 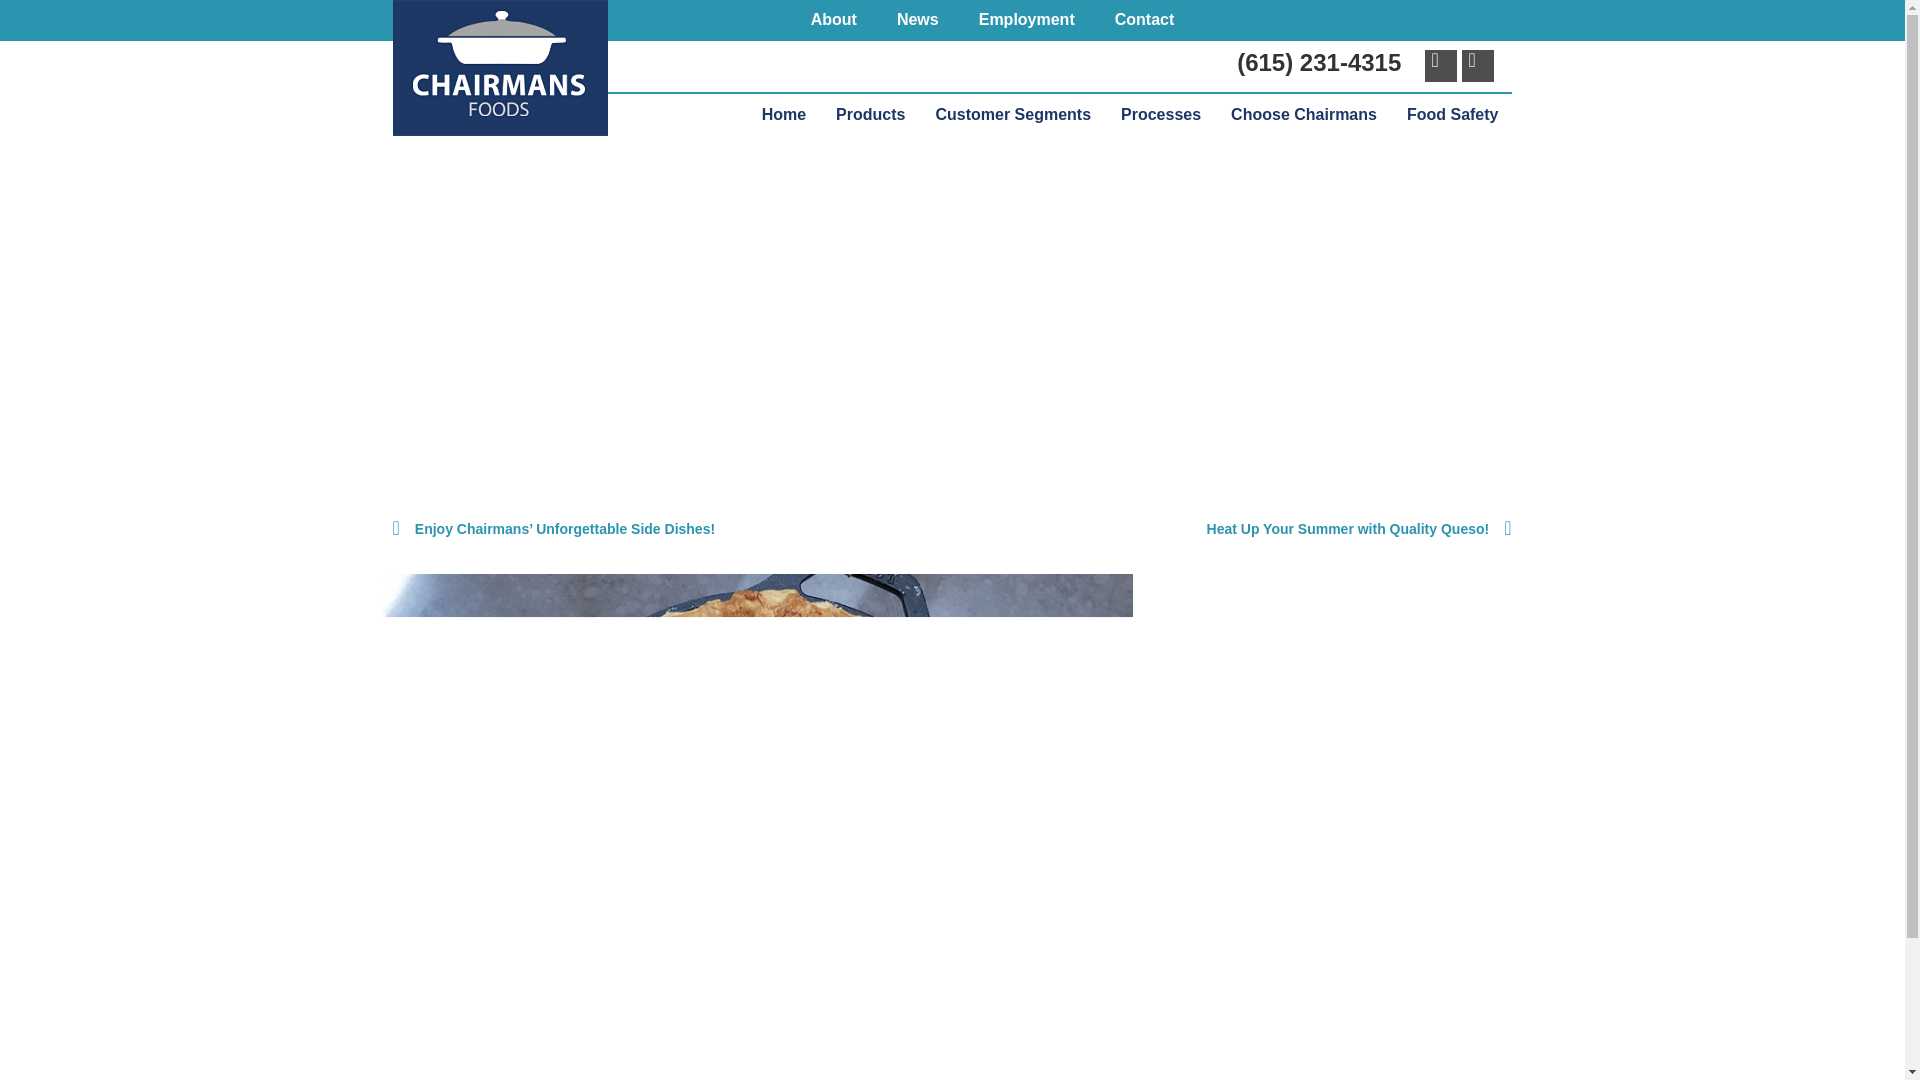 What do you see at coordinates (1304, 114) in the screenshot?
I see `Choose Chairmans` at bounding box center [1304, 114].